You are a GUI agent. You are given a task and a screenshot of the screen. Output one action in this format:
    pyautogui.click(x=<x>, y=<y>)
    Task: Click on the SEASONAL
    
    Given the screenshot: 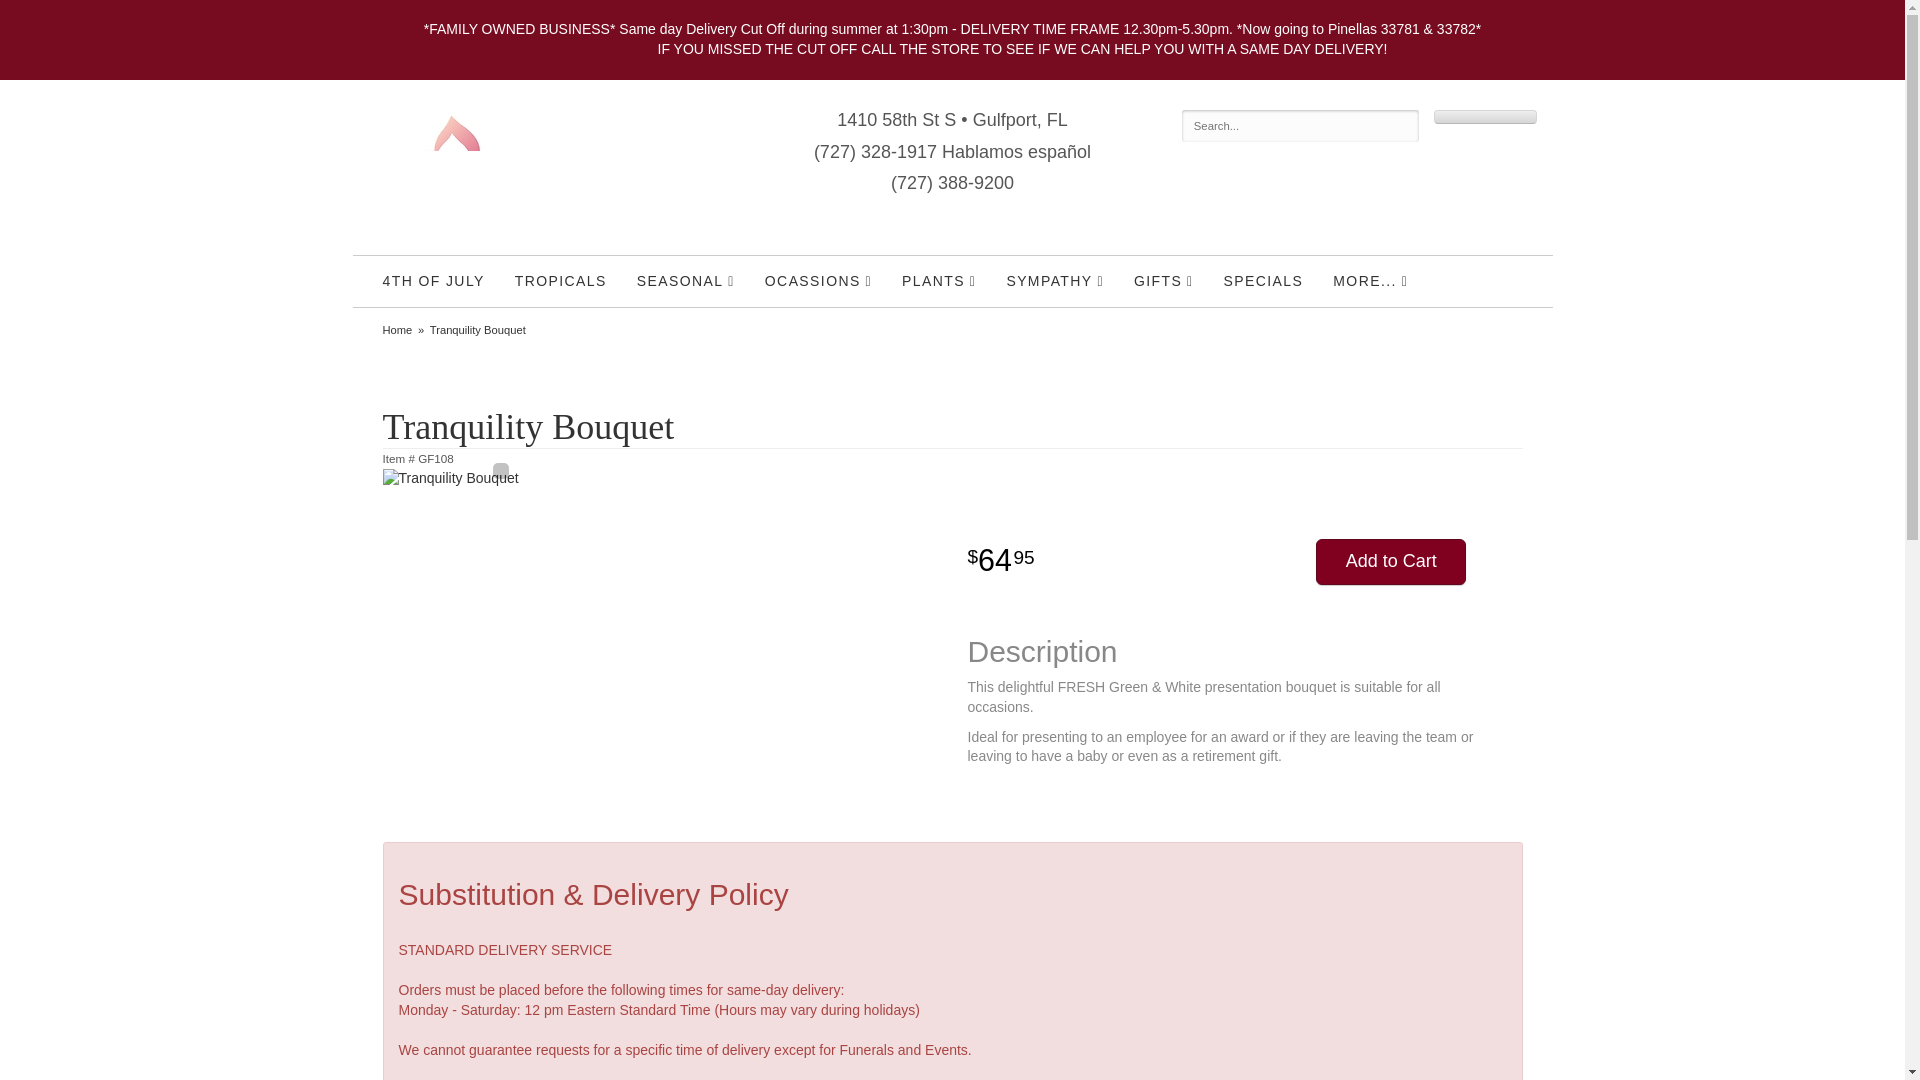 What is the action you would take?
    pyautogui.click(x=686, y=280)
    